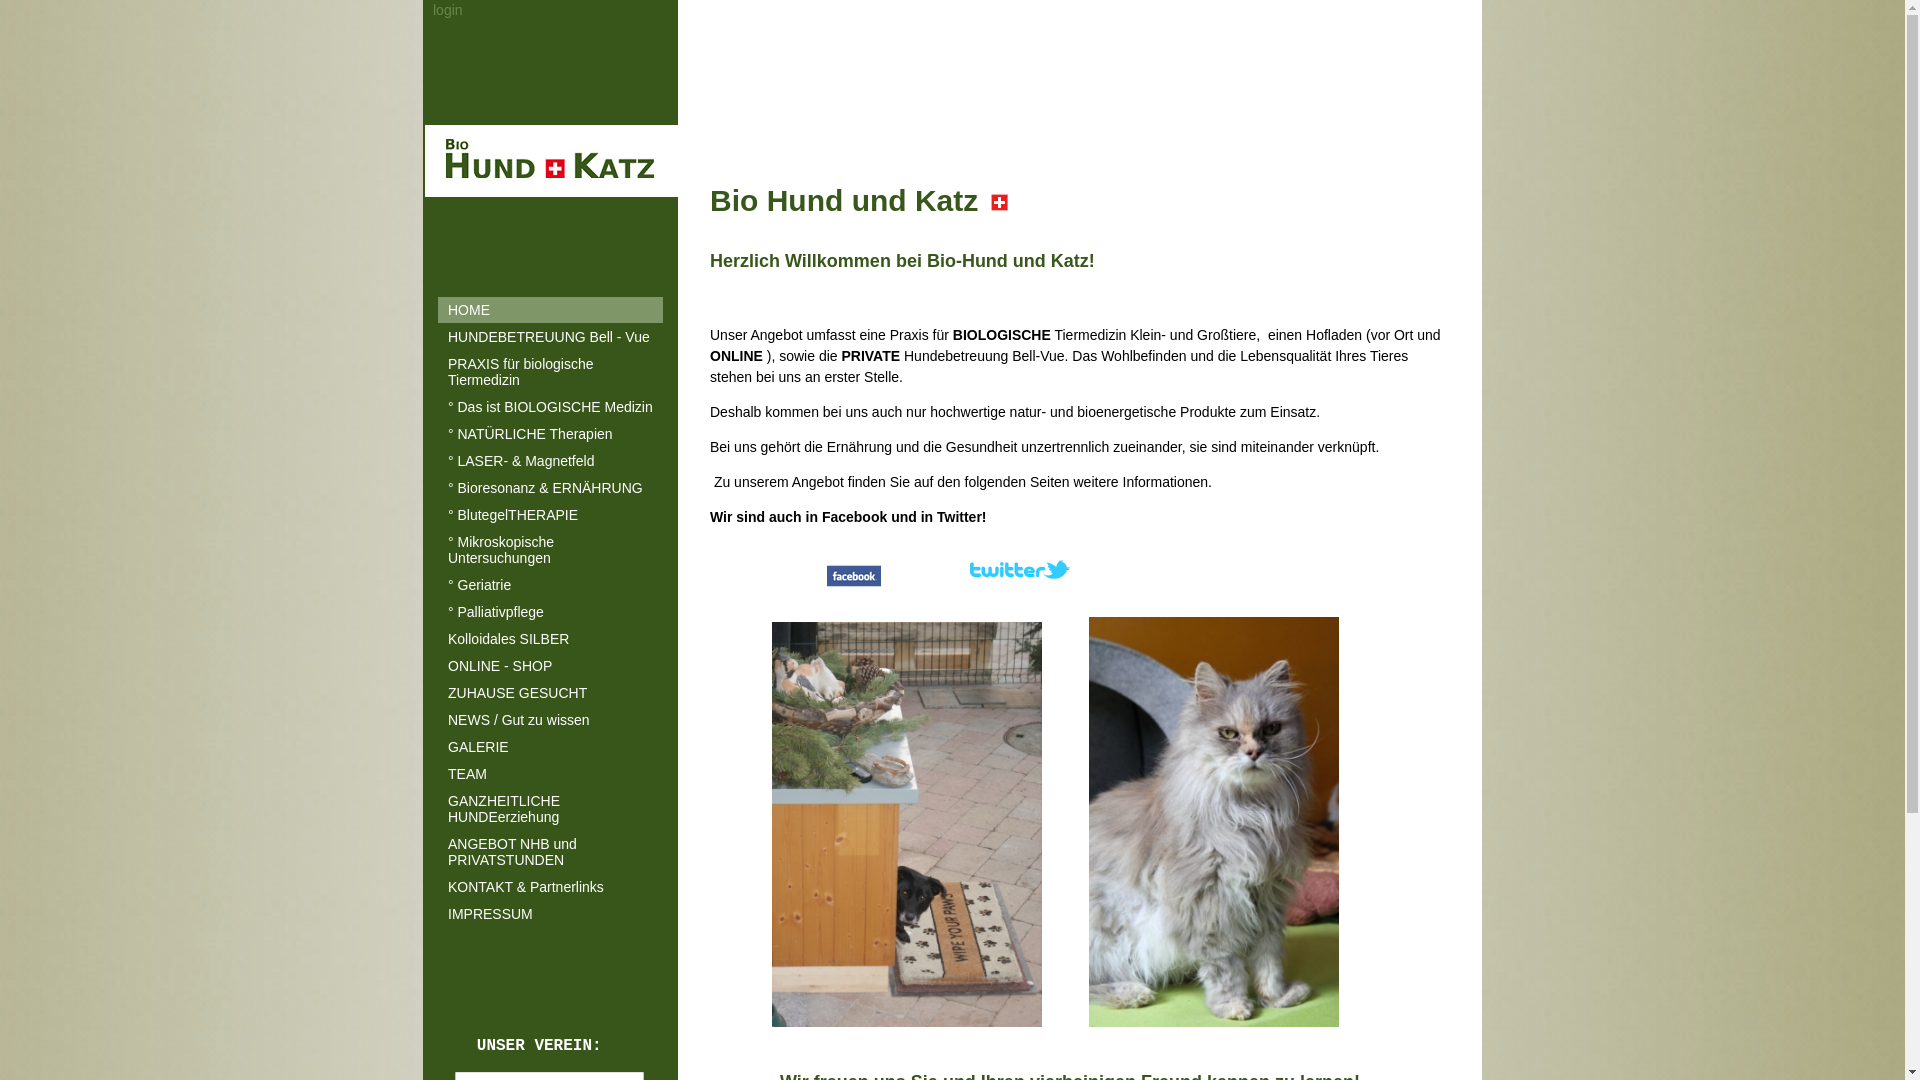 The height and width of the screenshot is (1080, 1920). Describe the element at coordinates (448, 10) in the screenshot. I see `login` at that location.